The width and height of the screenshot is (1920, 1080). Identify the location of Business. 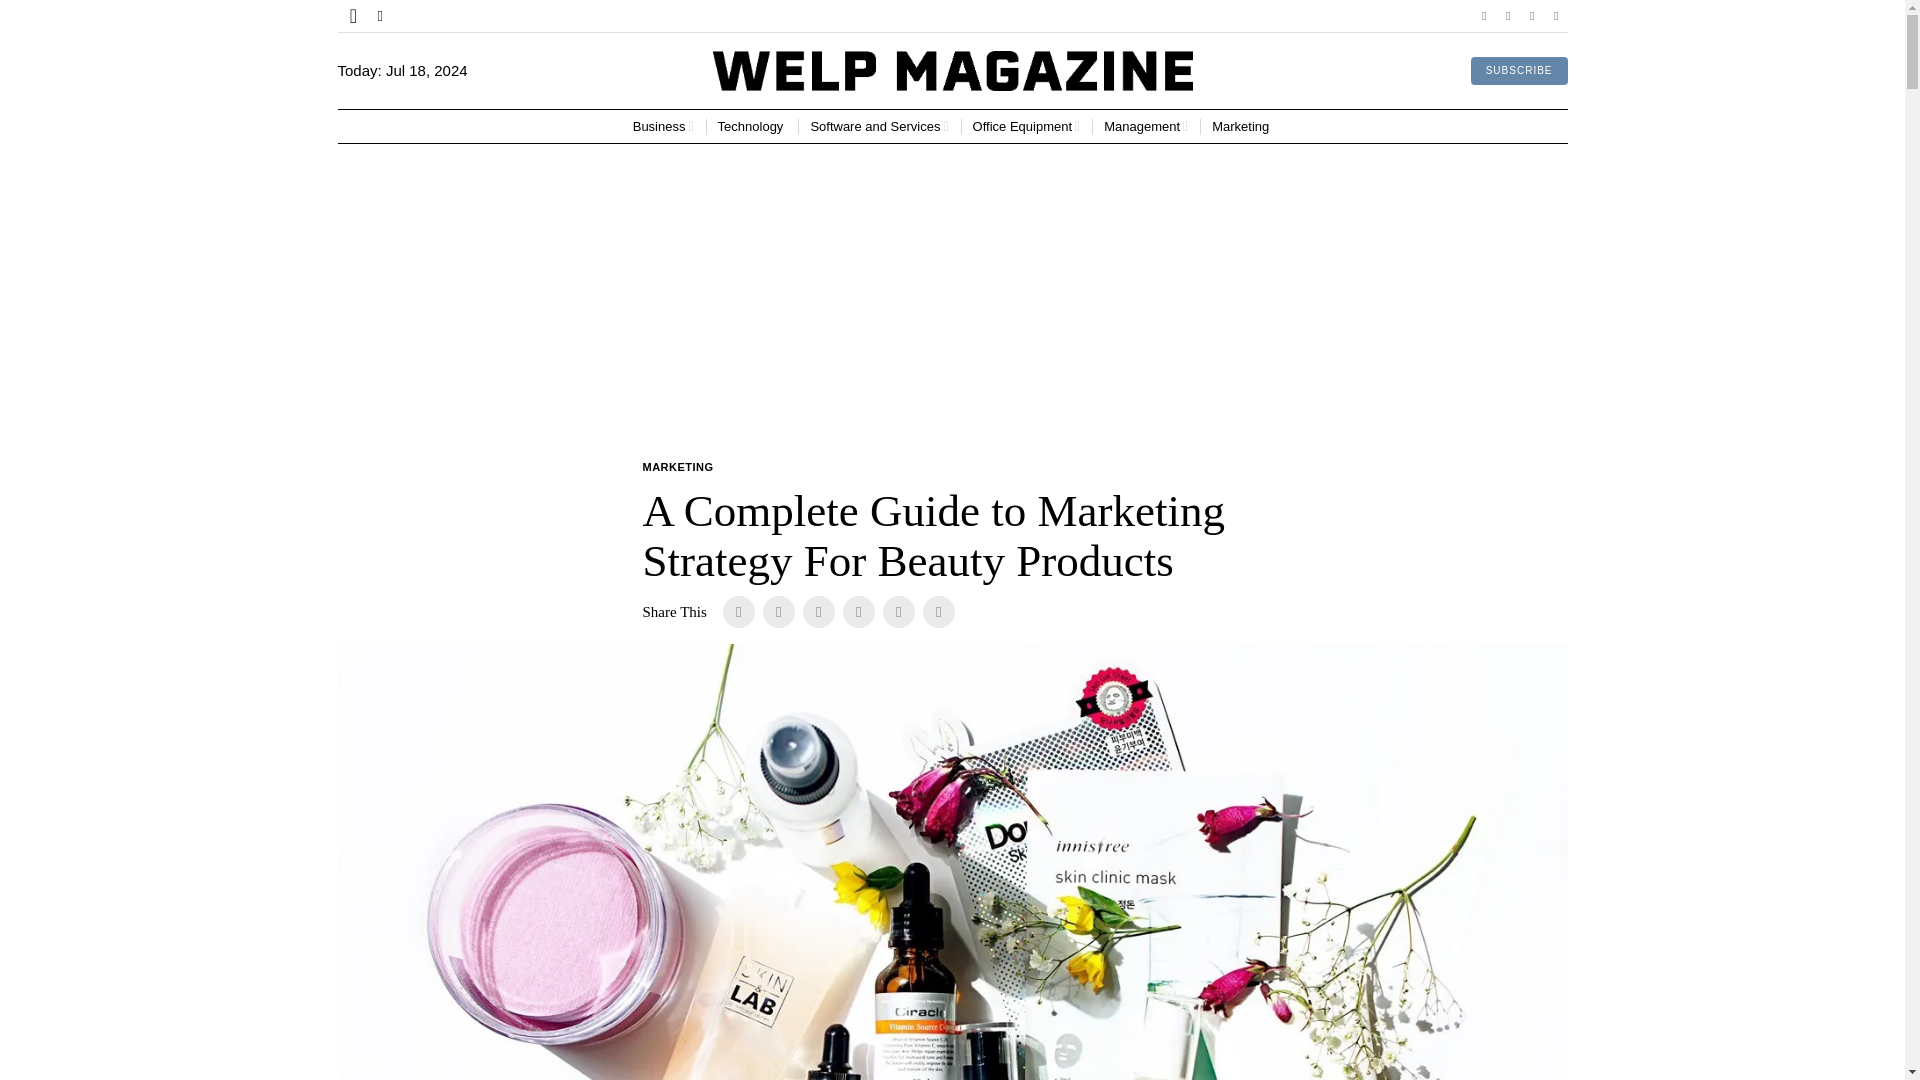
(663, 126).